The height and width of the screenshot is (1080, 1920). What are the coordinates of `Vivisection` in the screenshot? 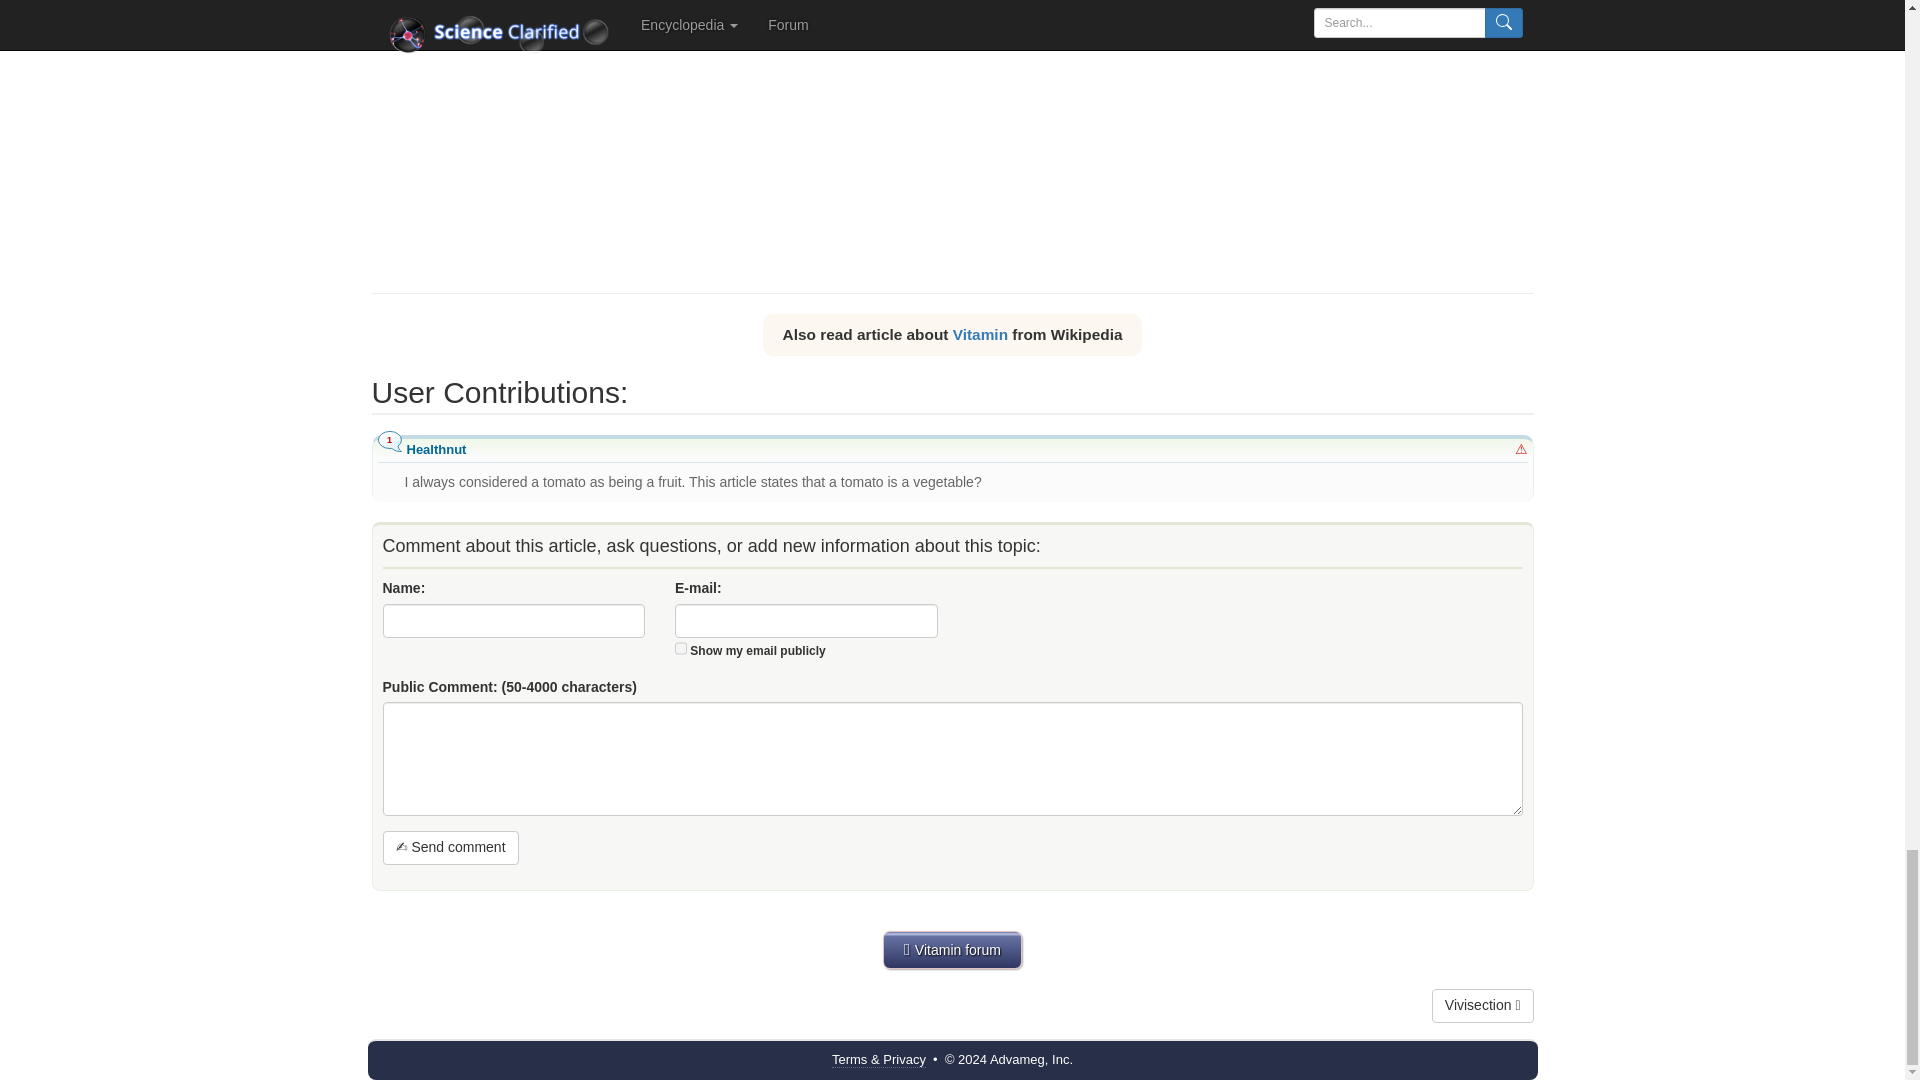 It's located at (1483, 1006).